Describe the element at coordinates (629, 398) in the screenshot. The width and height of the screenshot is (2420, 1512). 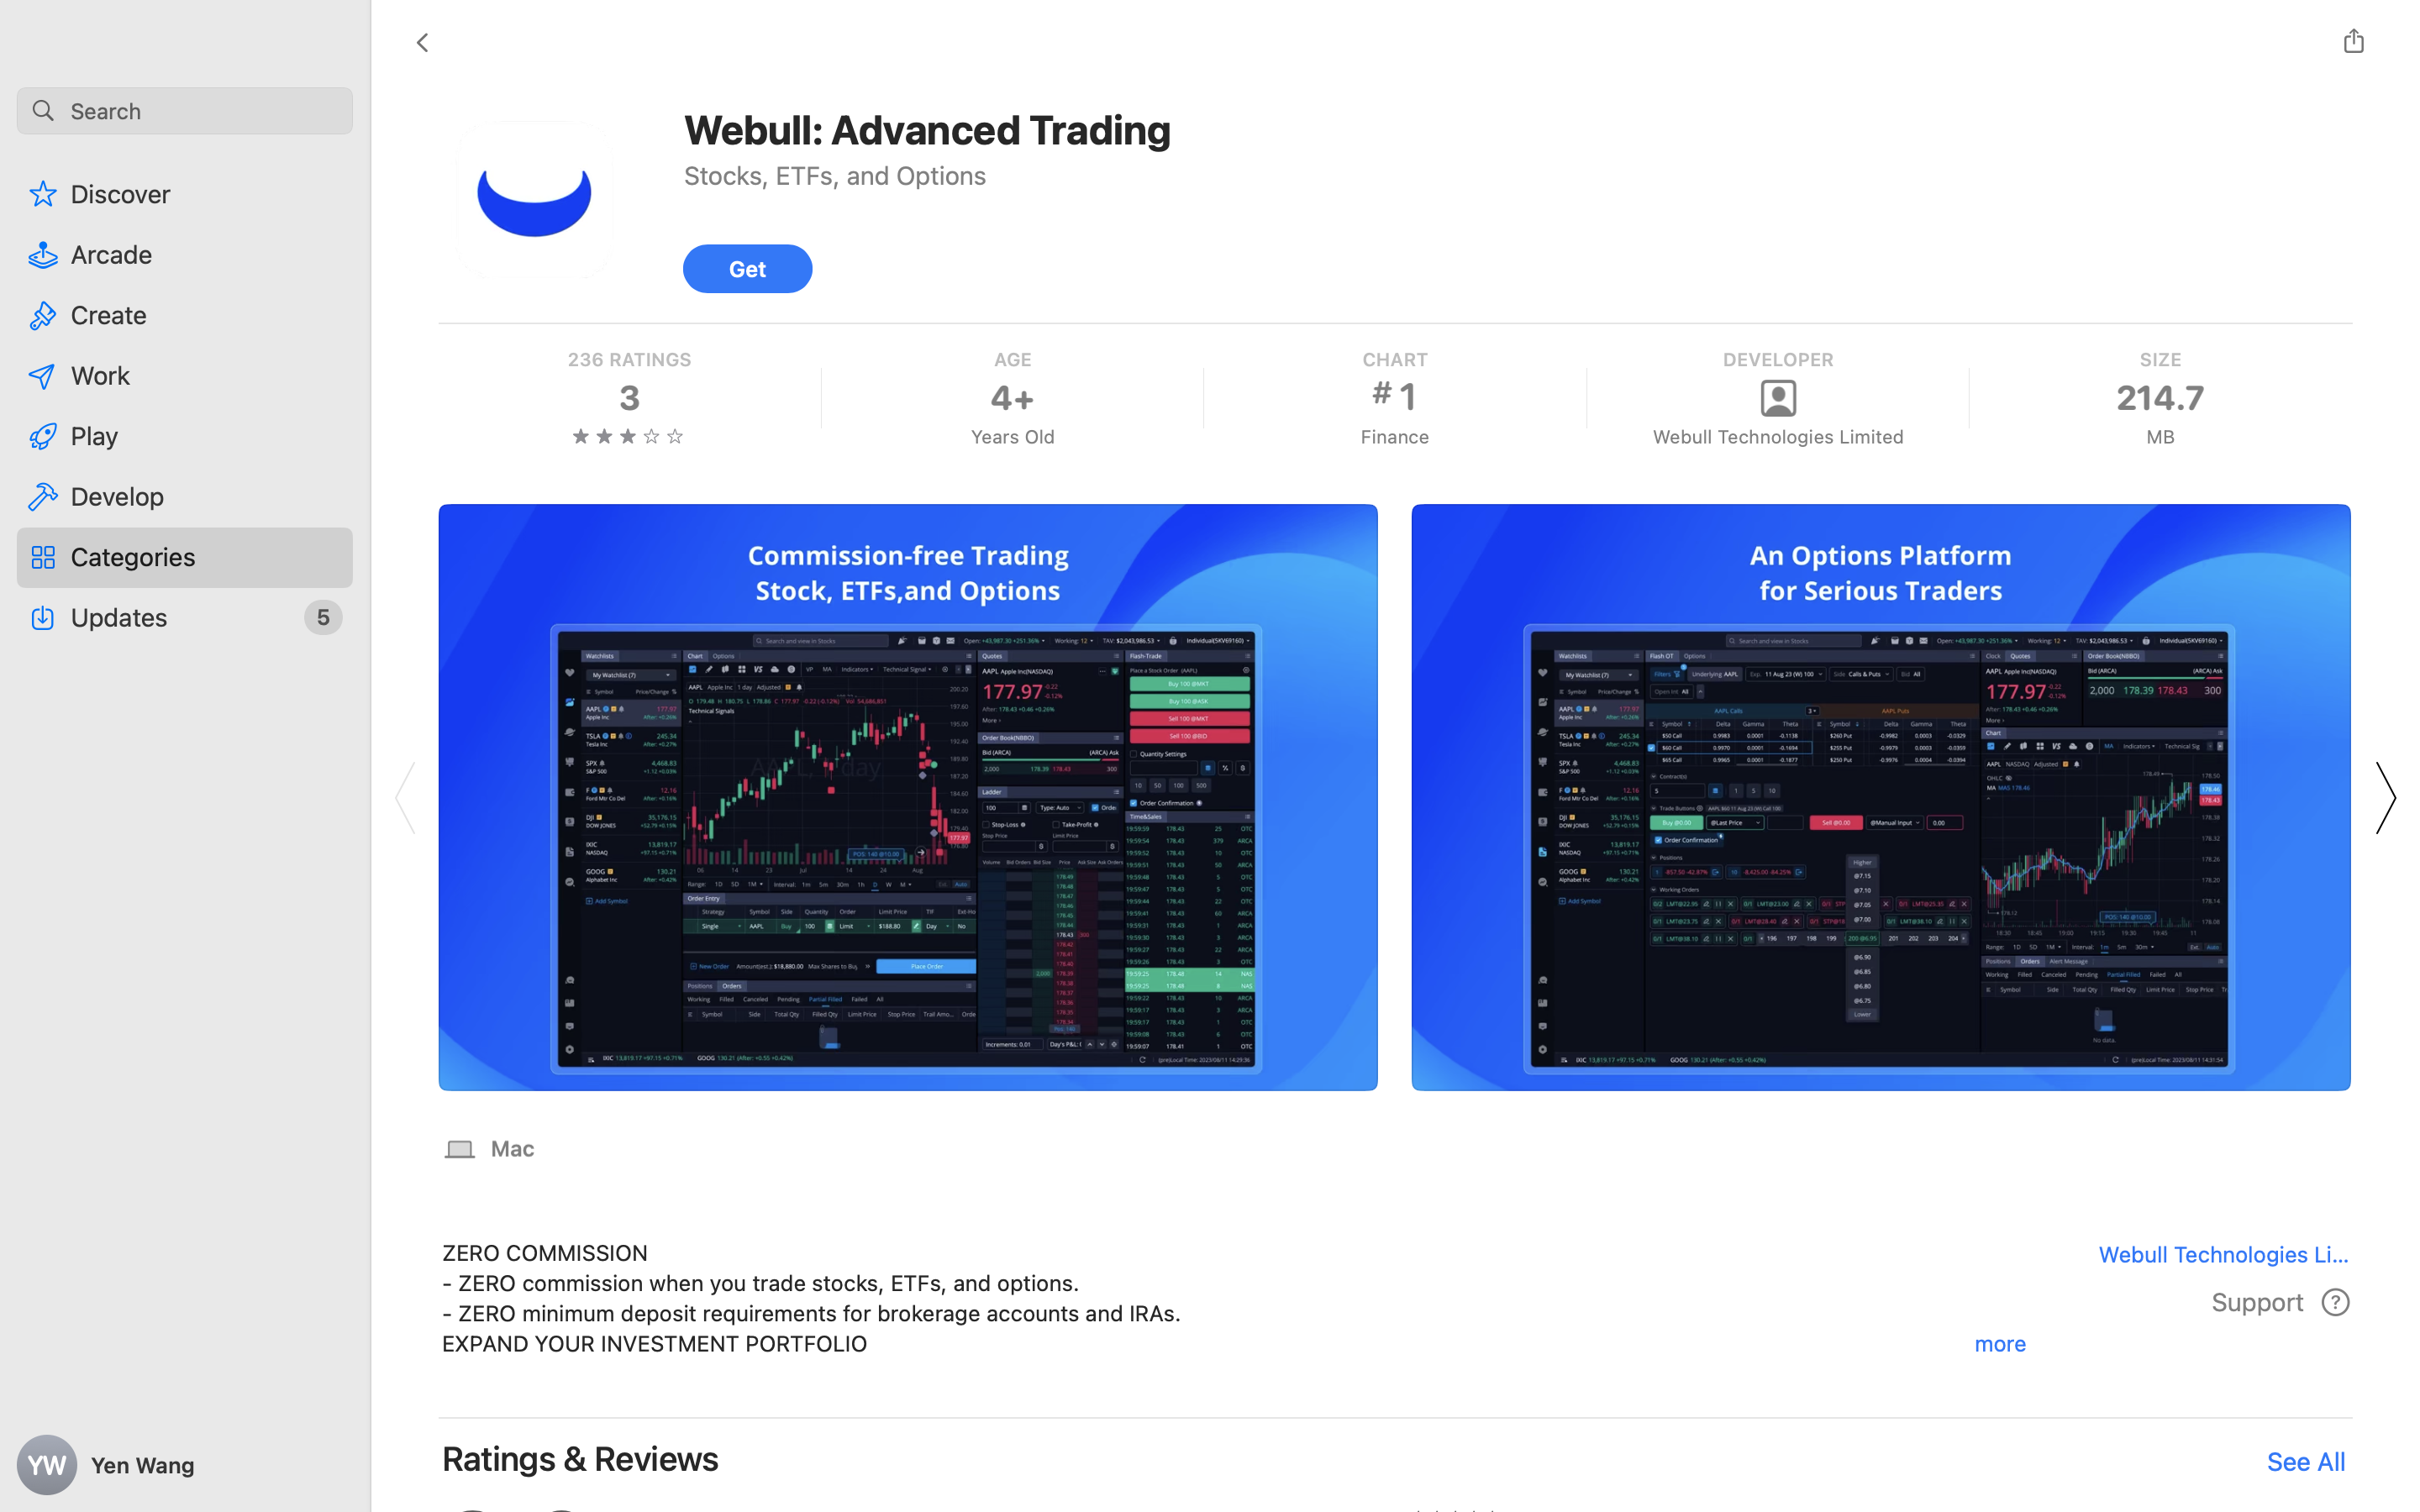
I see `3` at that location.